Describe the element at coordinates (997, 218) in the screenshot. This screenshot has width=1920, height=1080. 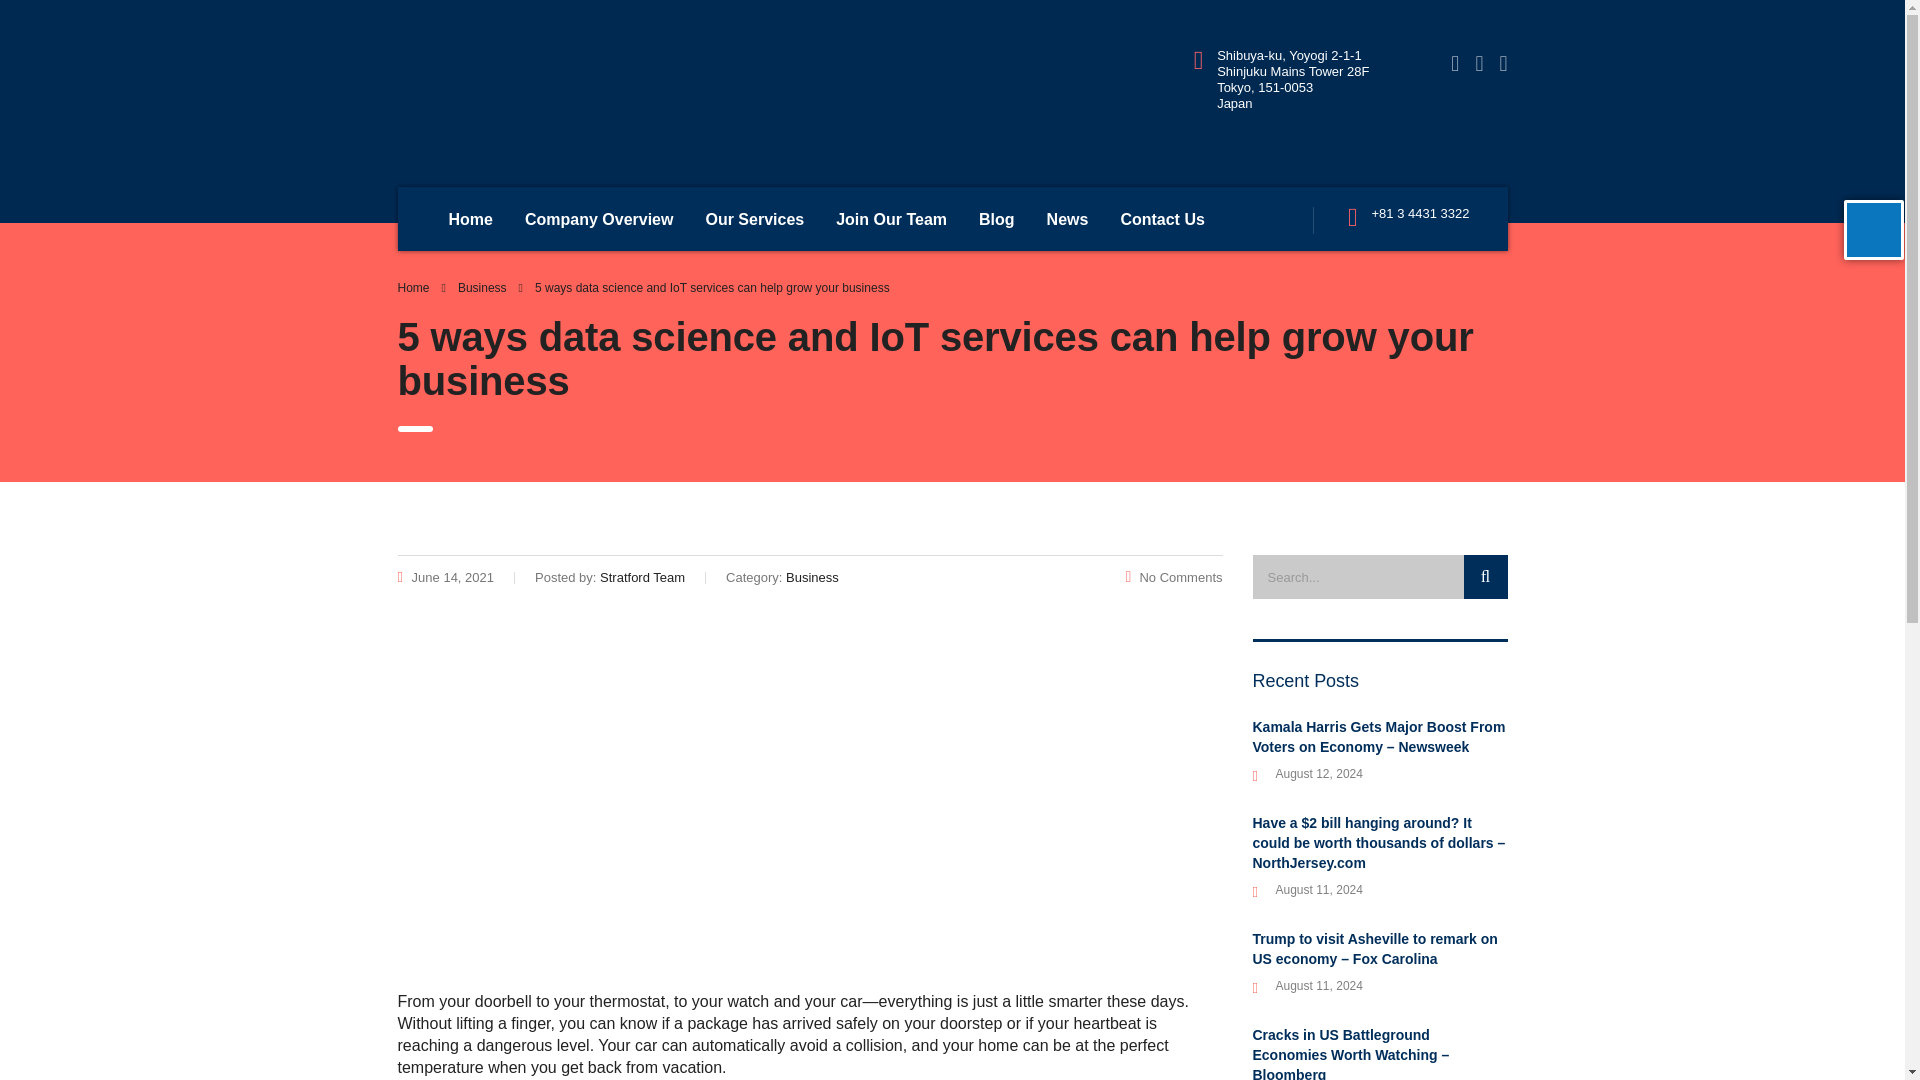
I see `Blog` at that location.